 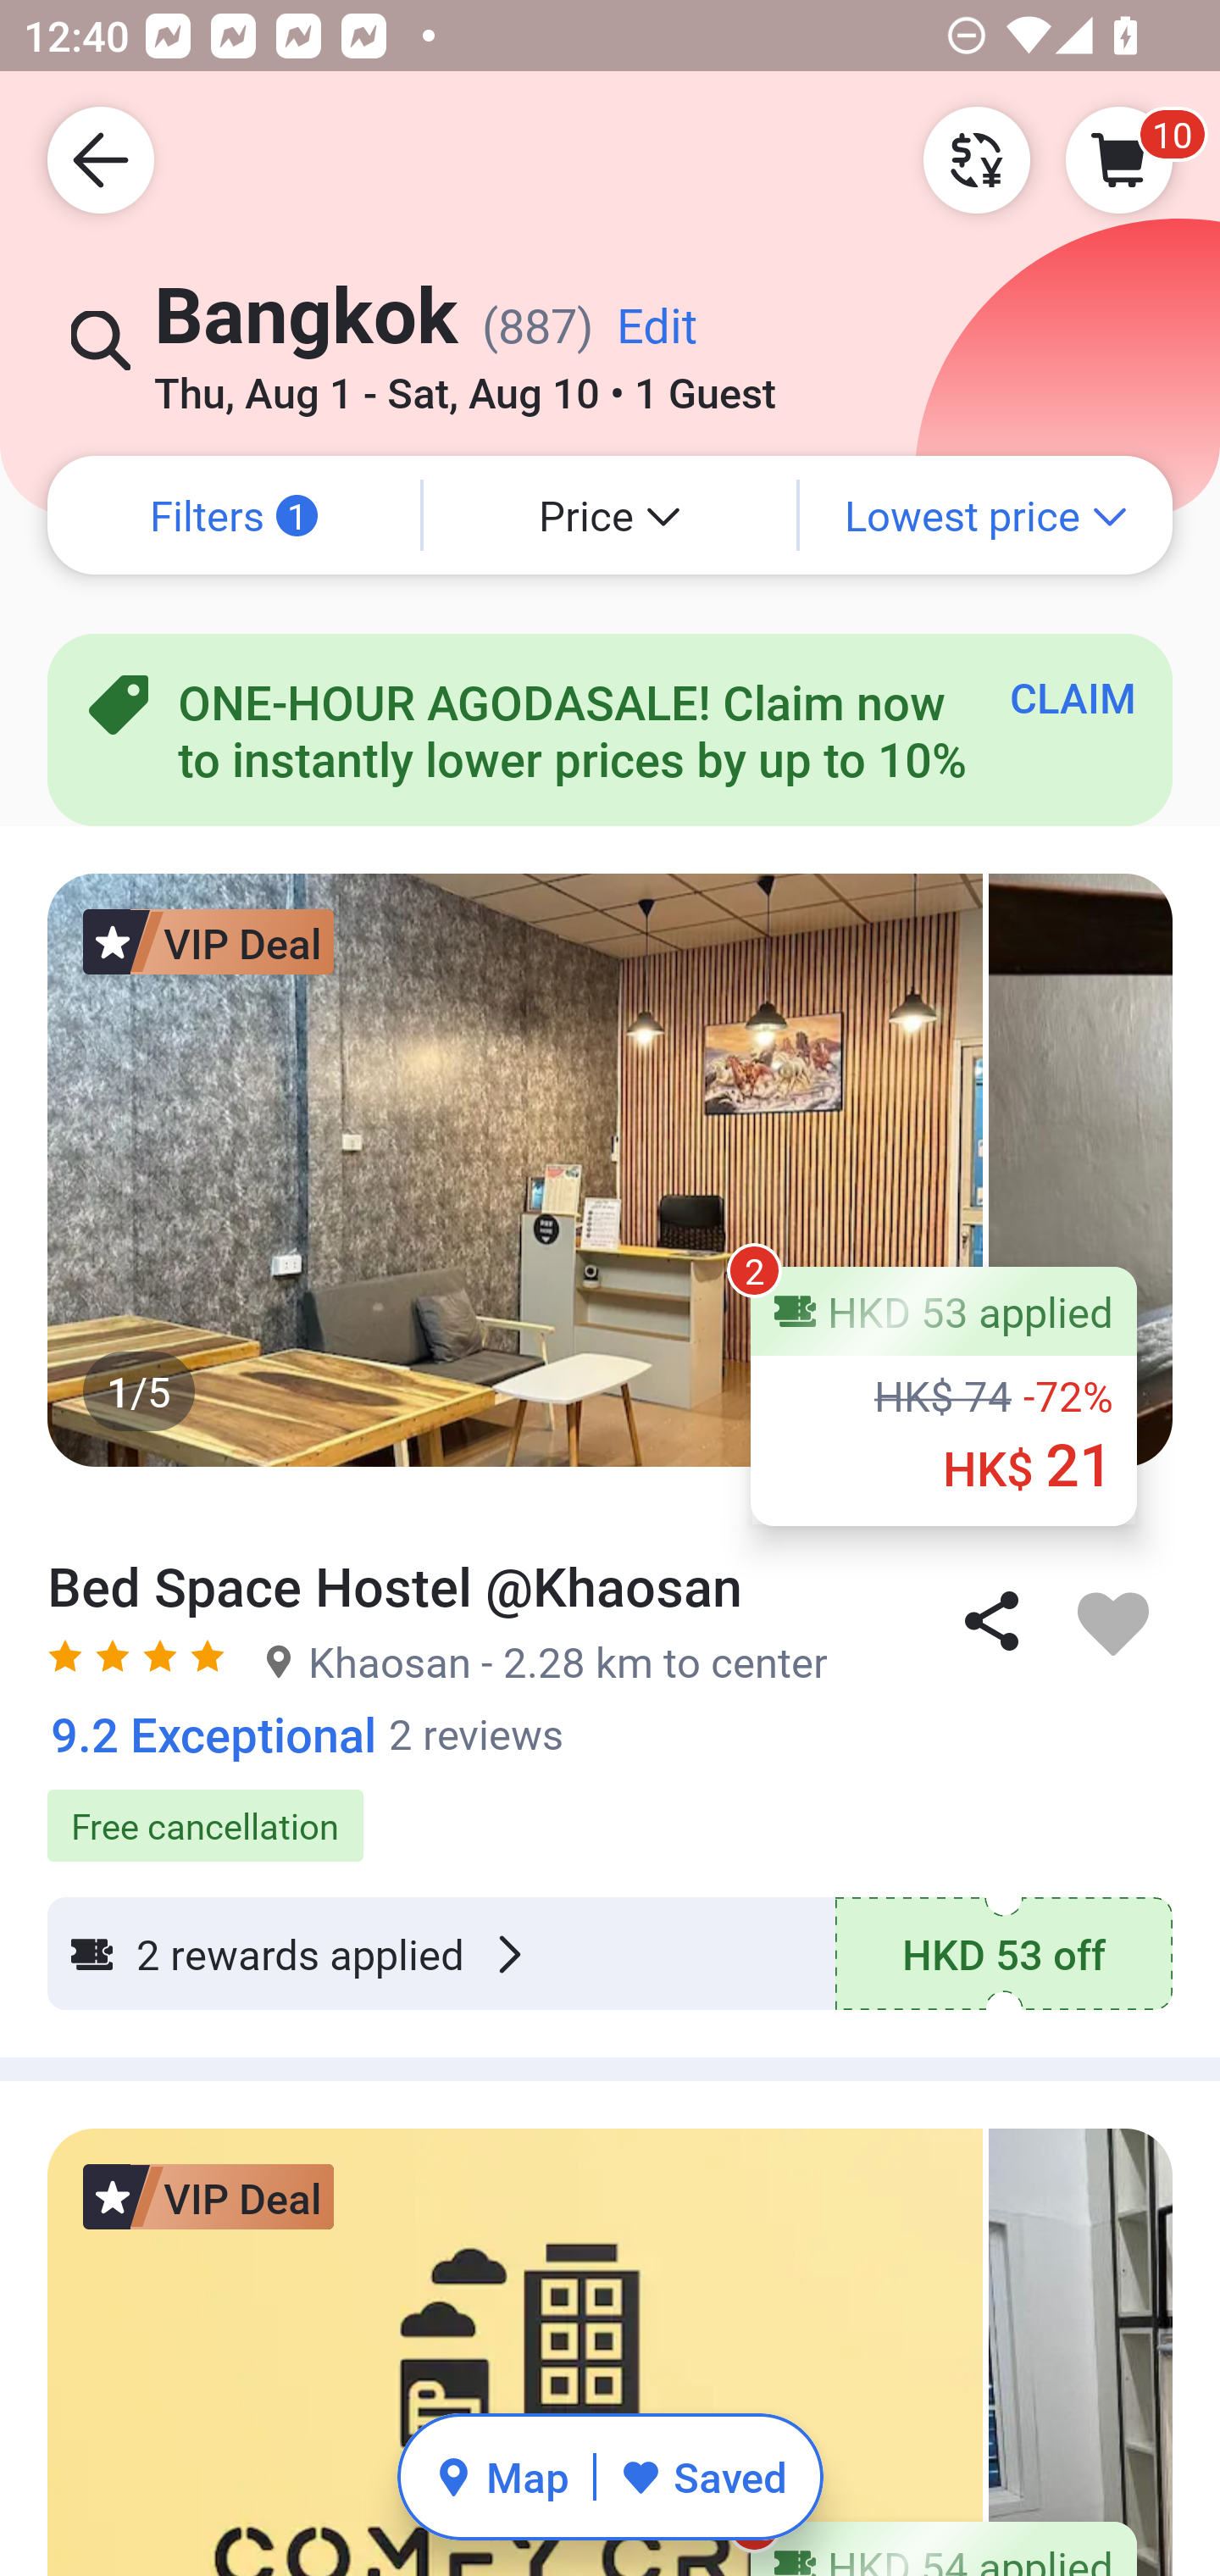 What do you see at coordinates (610, 1808) in the screenshot?
I see `Free cancellation` at bounding box center [610, 1808].